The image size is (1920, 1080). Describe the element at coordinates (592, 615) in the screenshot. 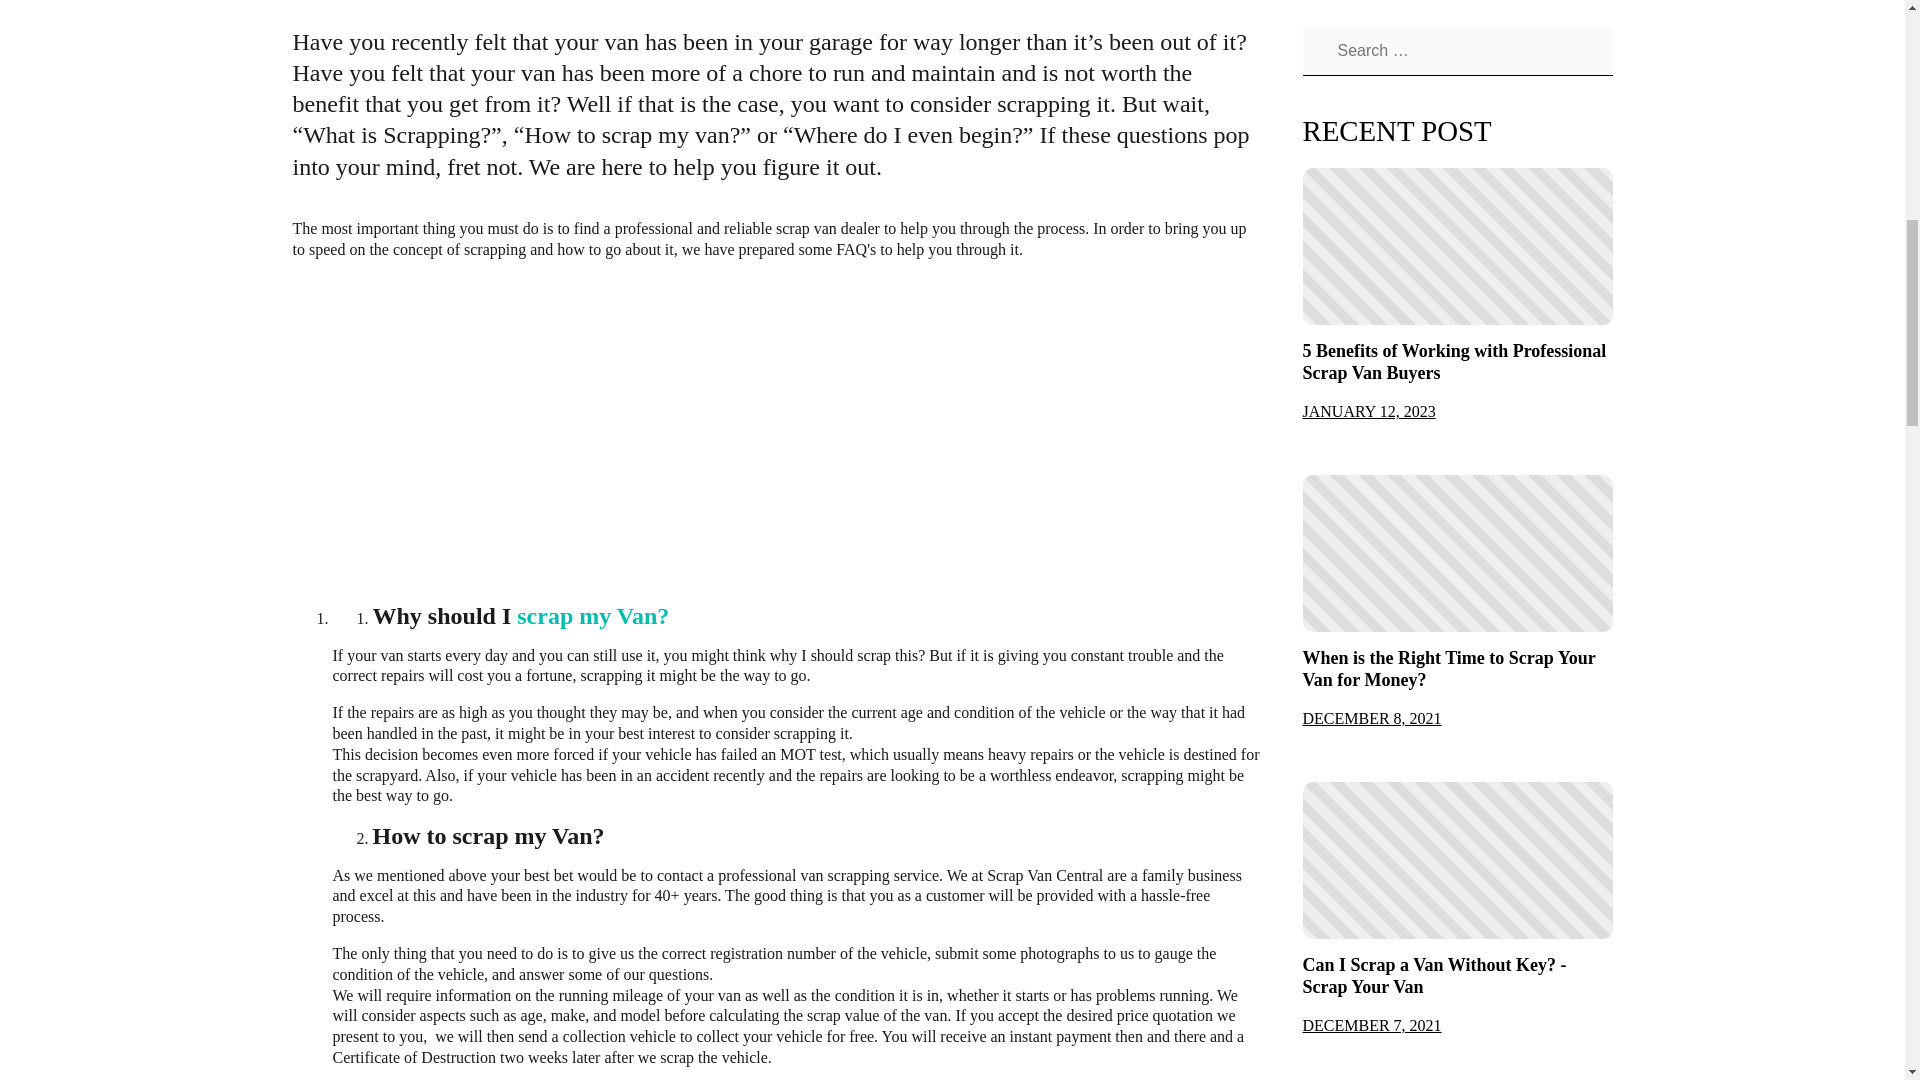

I see `scrap my Van?` at that location.